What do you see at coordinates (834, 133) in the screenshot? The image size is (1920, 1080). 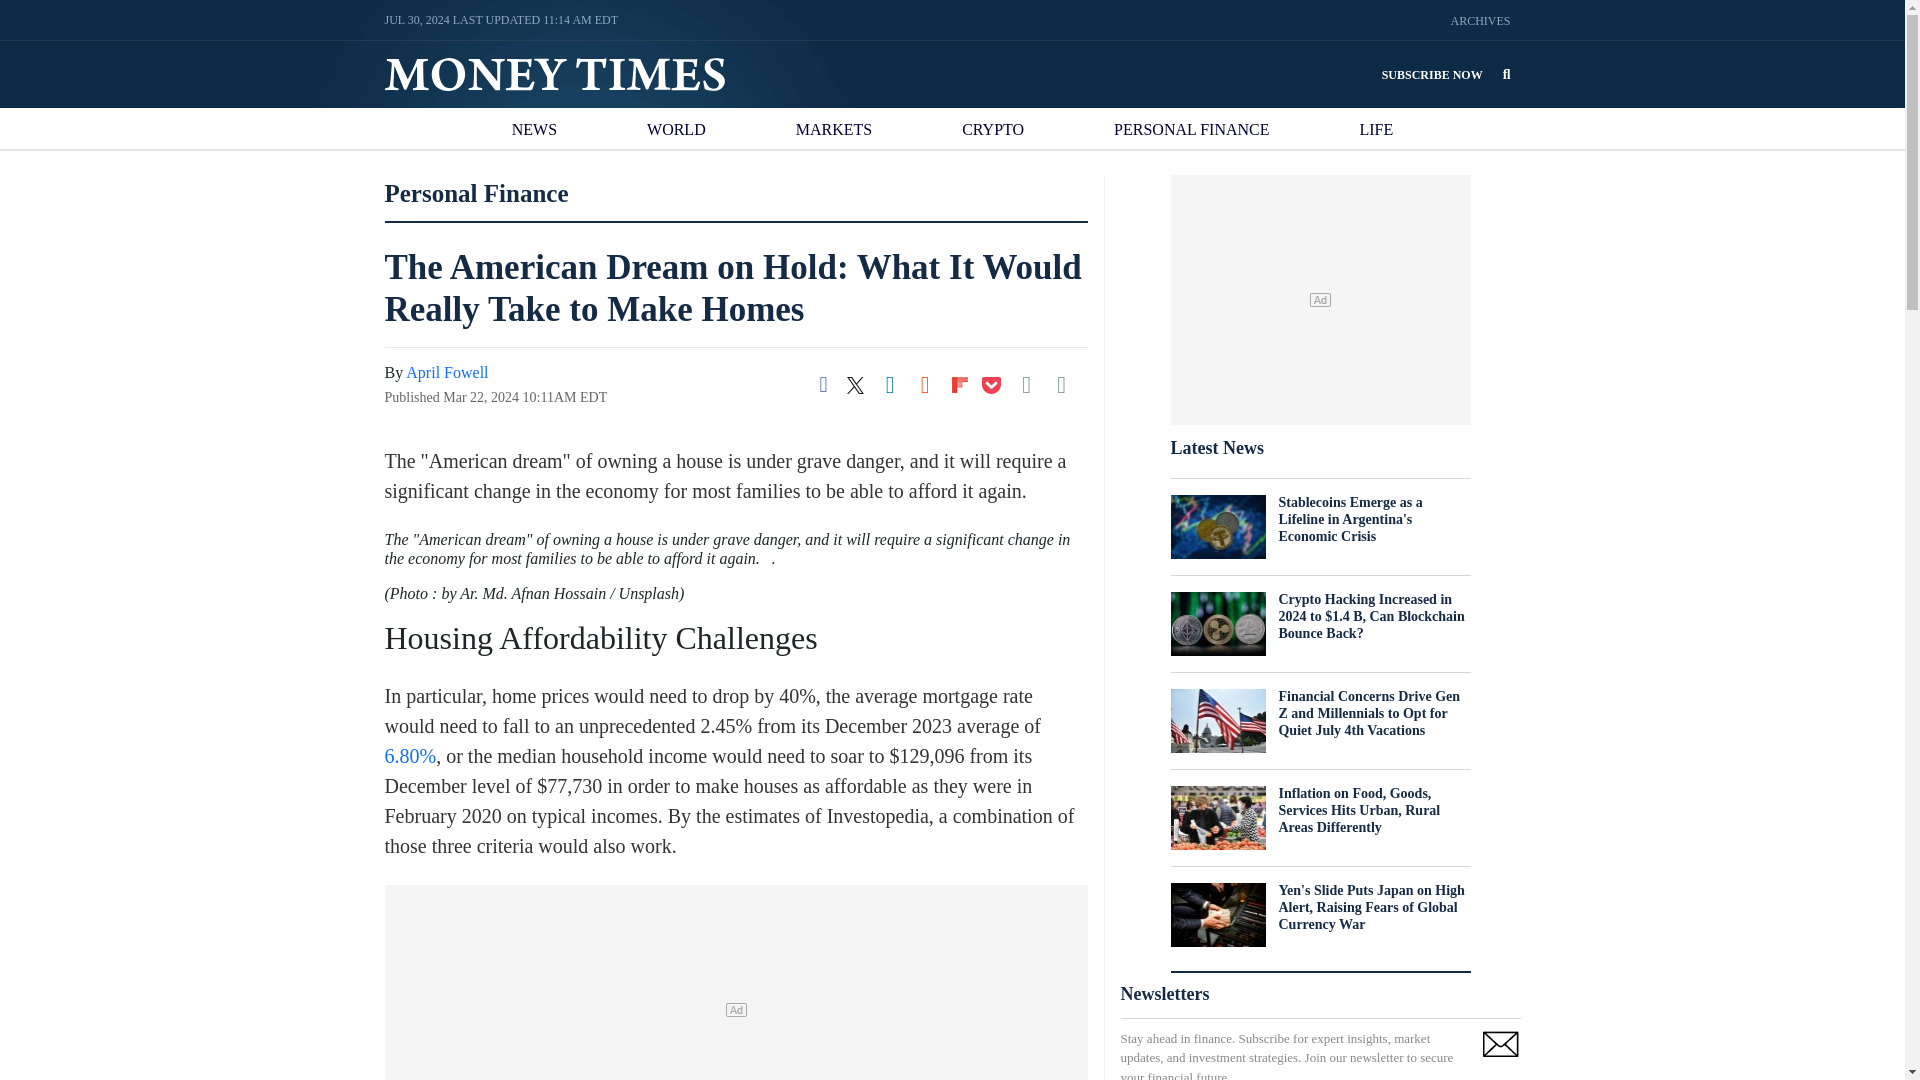 I see `MARKETS` at bounding box center [834, 133].